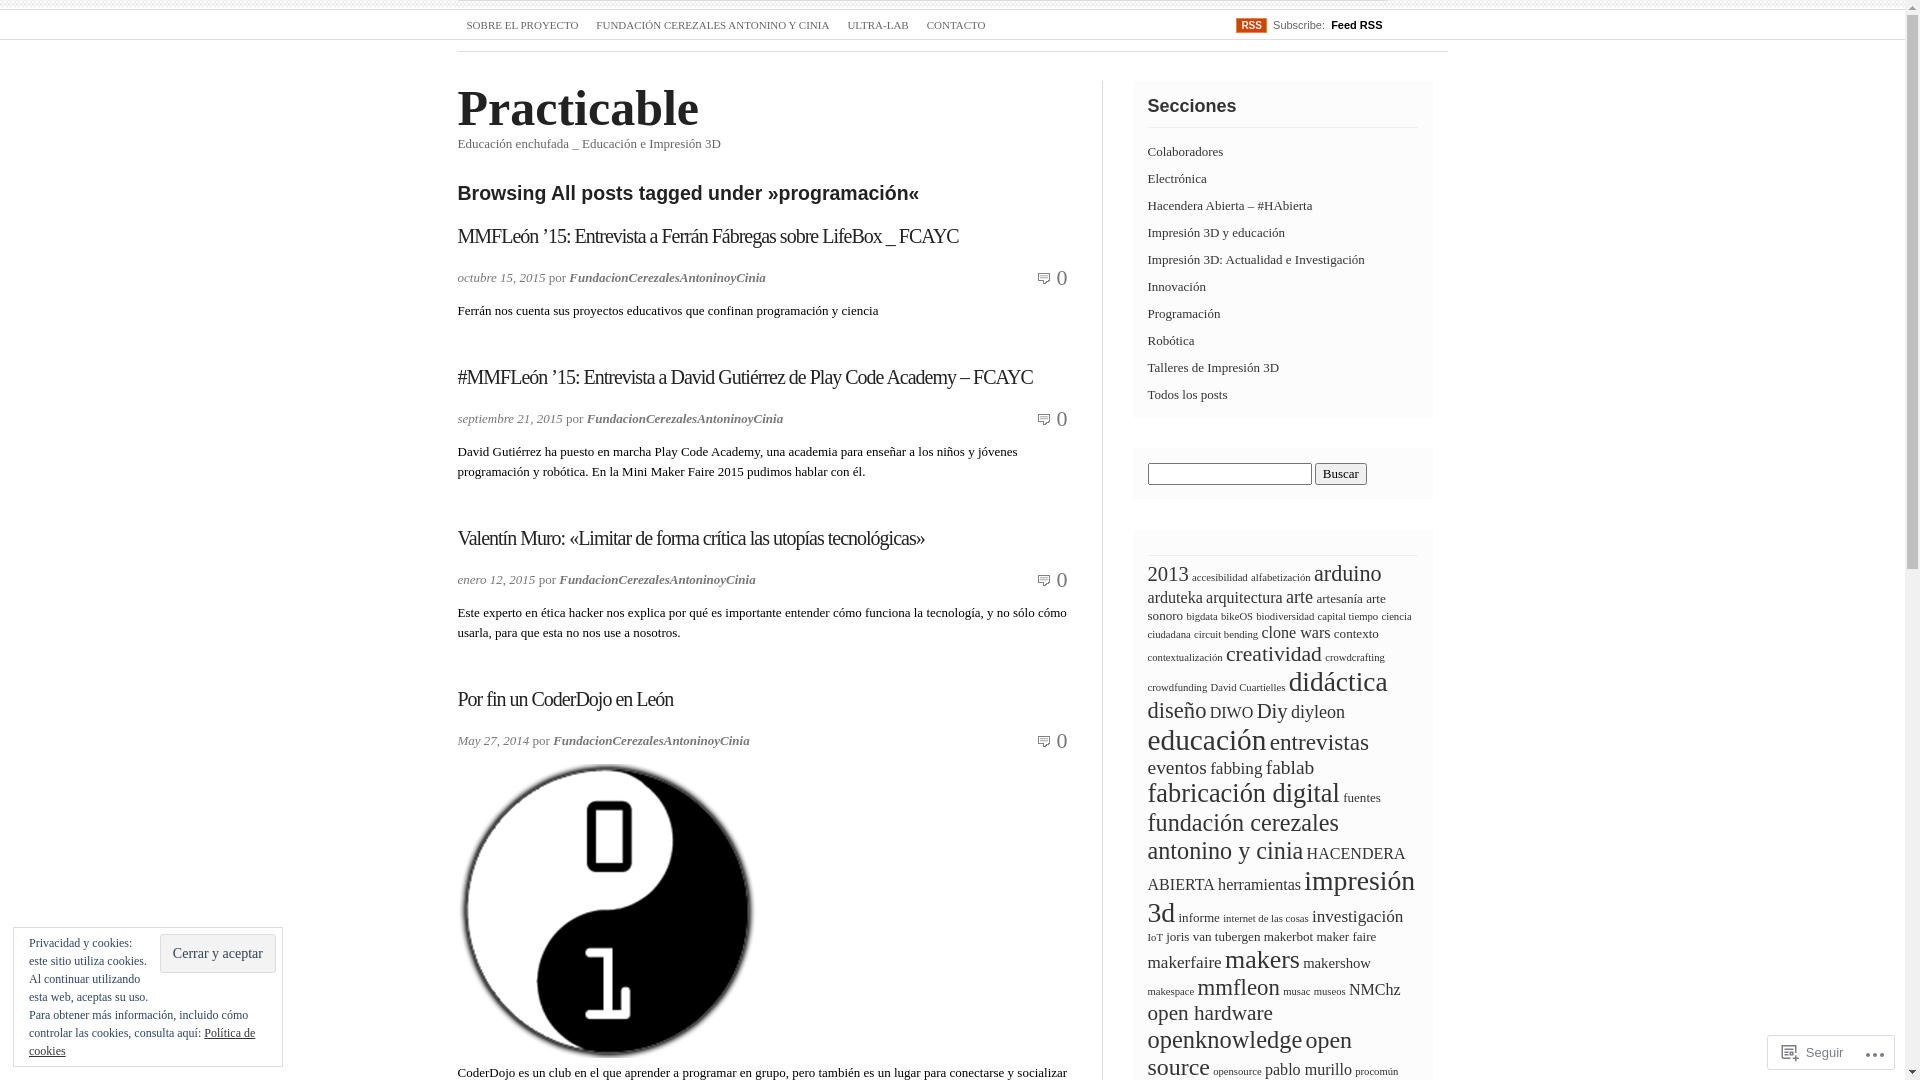 This screenshot has height=1080, width=1920. What do you see at coordinates (1062, 278) in the screenshot?
I see `0` at bounding box center [1062, 278].